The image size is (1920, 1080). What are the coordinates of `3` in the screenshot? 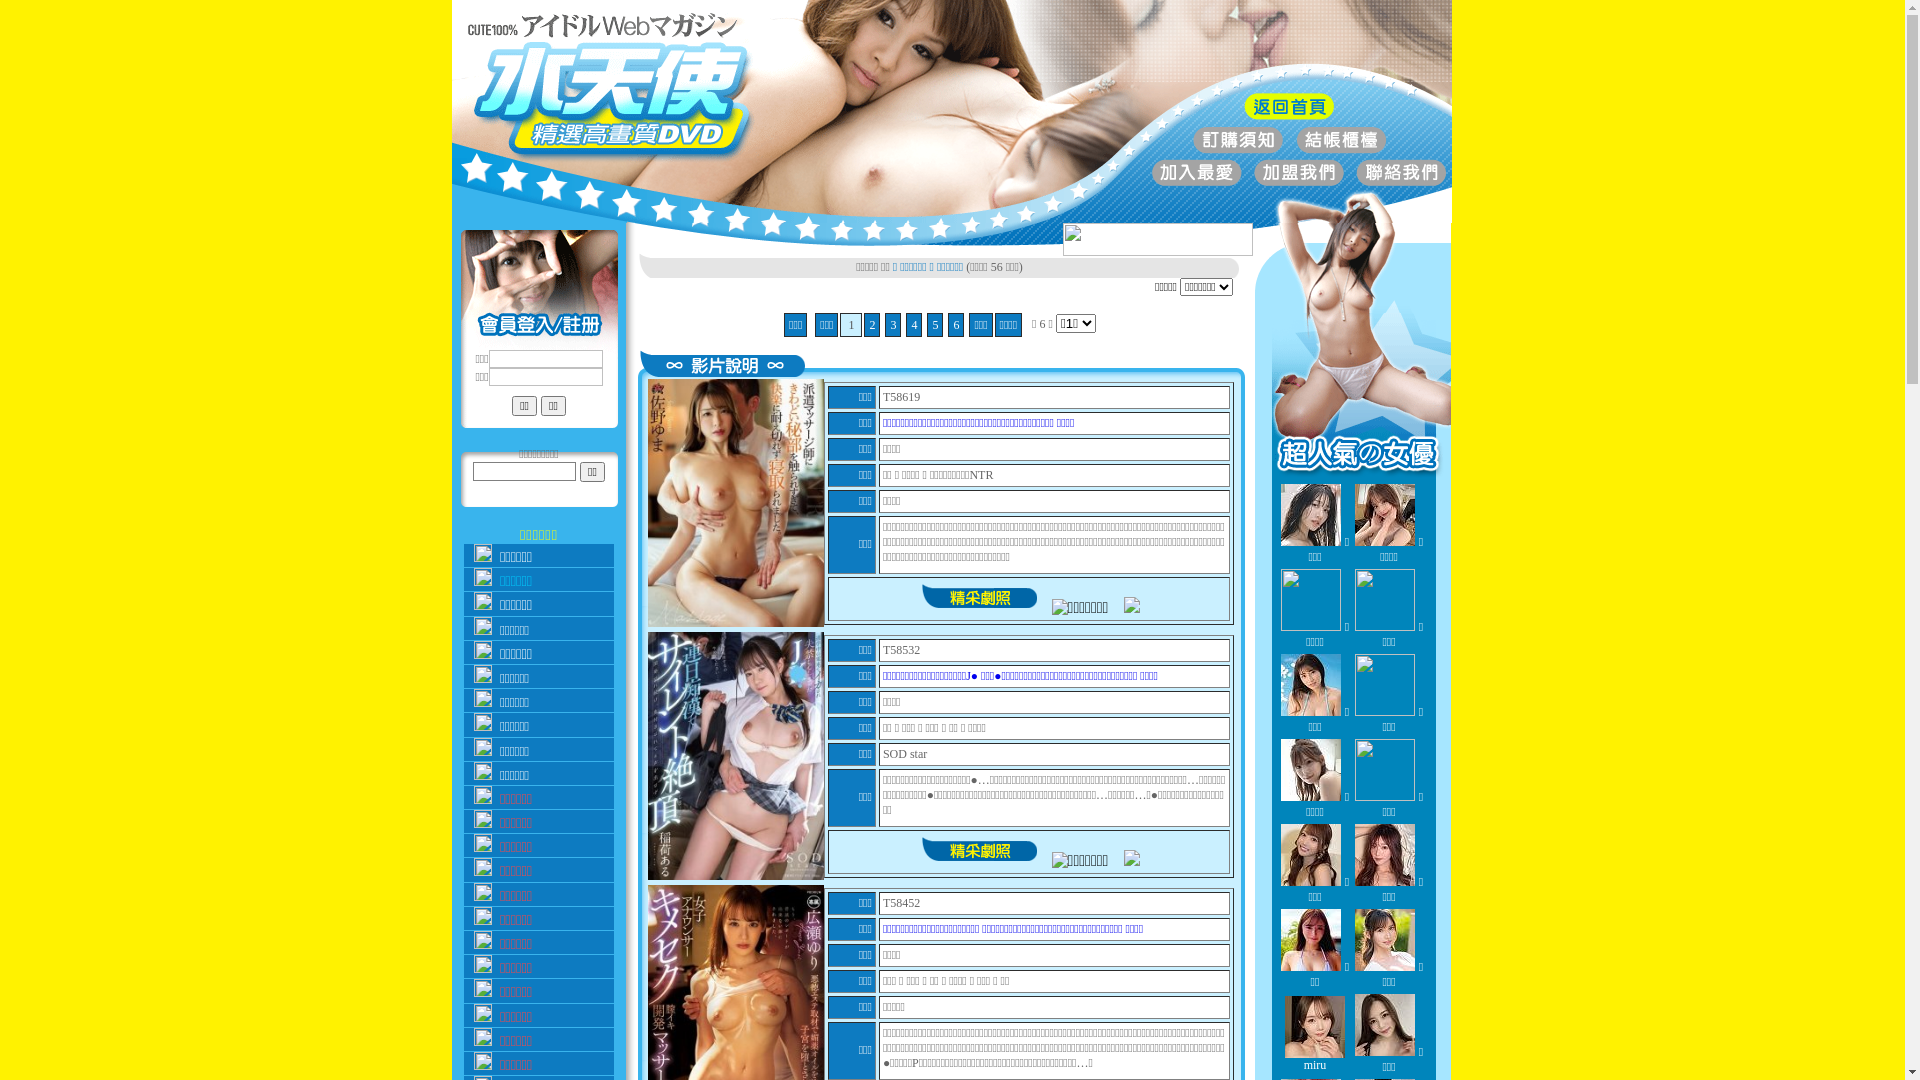 It's located at (893, 325).